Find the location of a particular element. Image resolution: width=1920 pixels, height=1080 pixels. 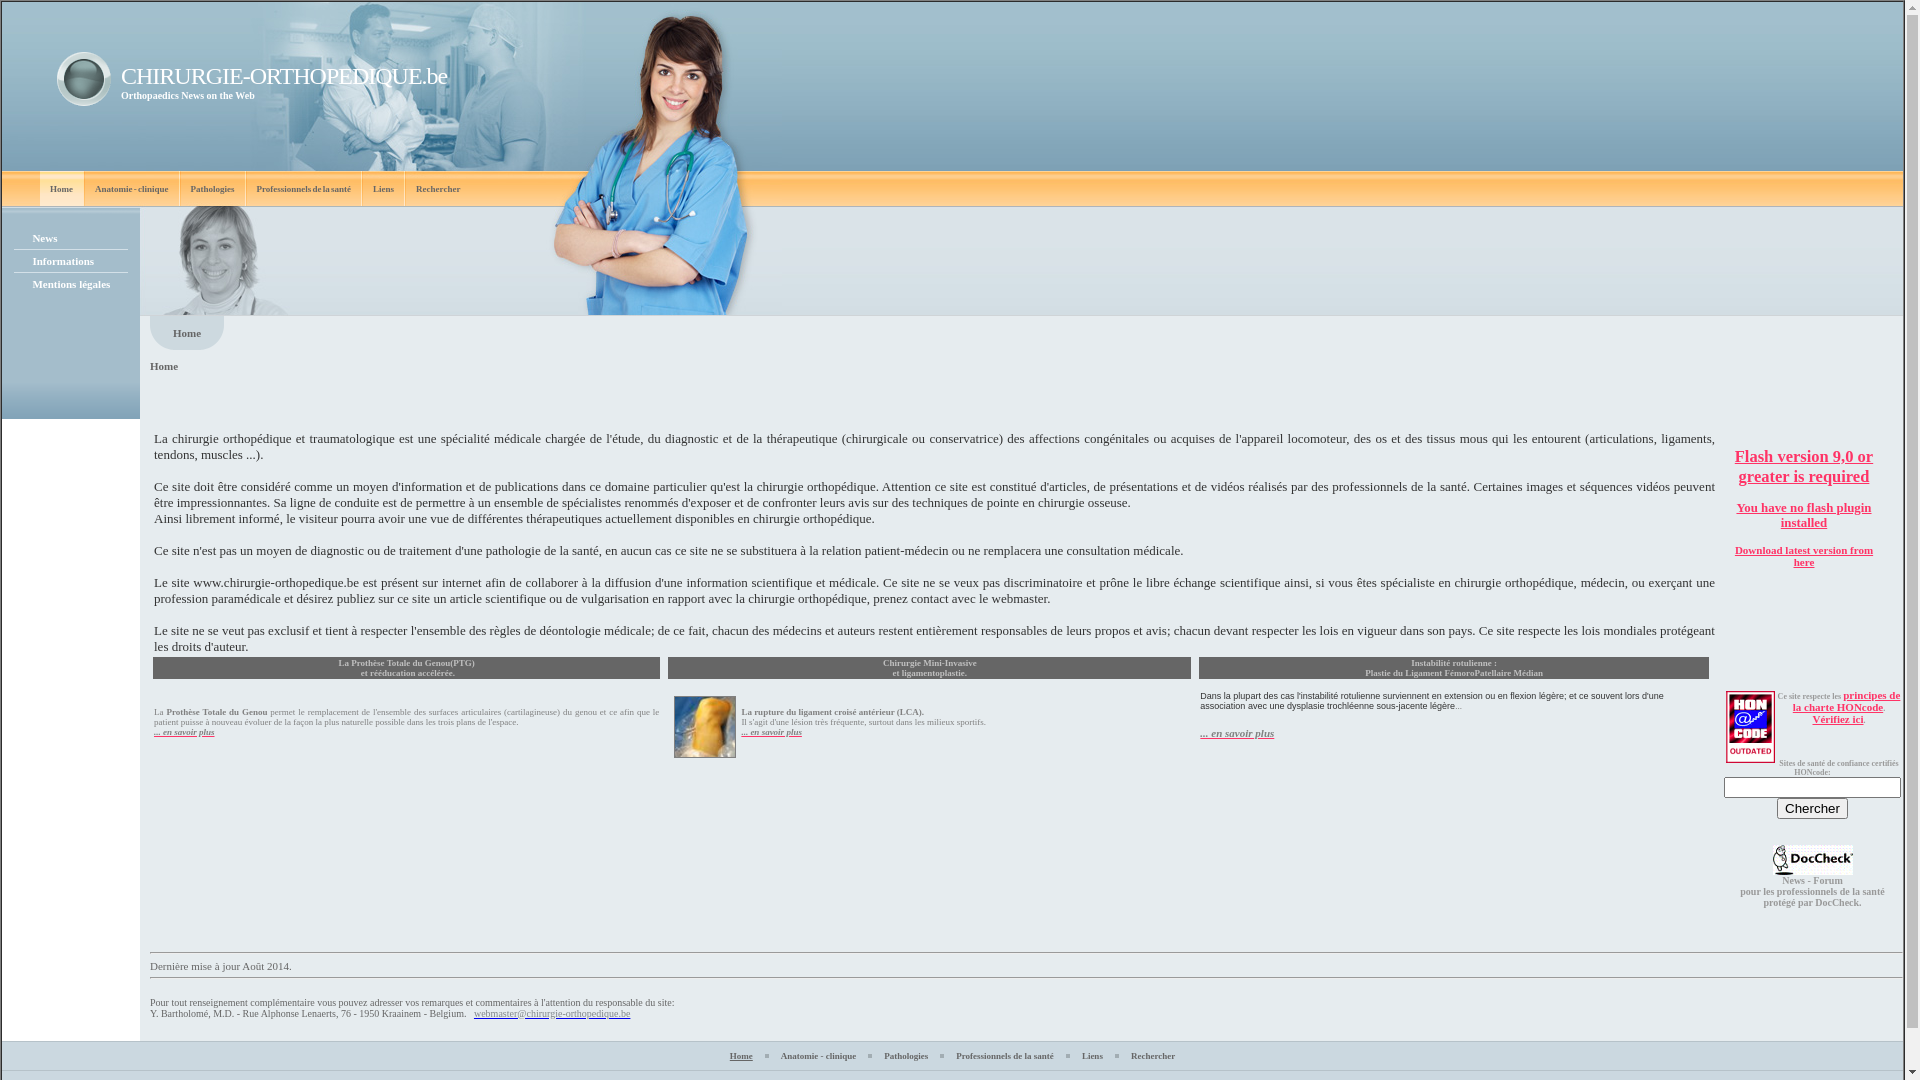

here is located at coordinates (1804, 562).